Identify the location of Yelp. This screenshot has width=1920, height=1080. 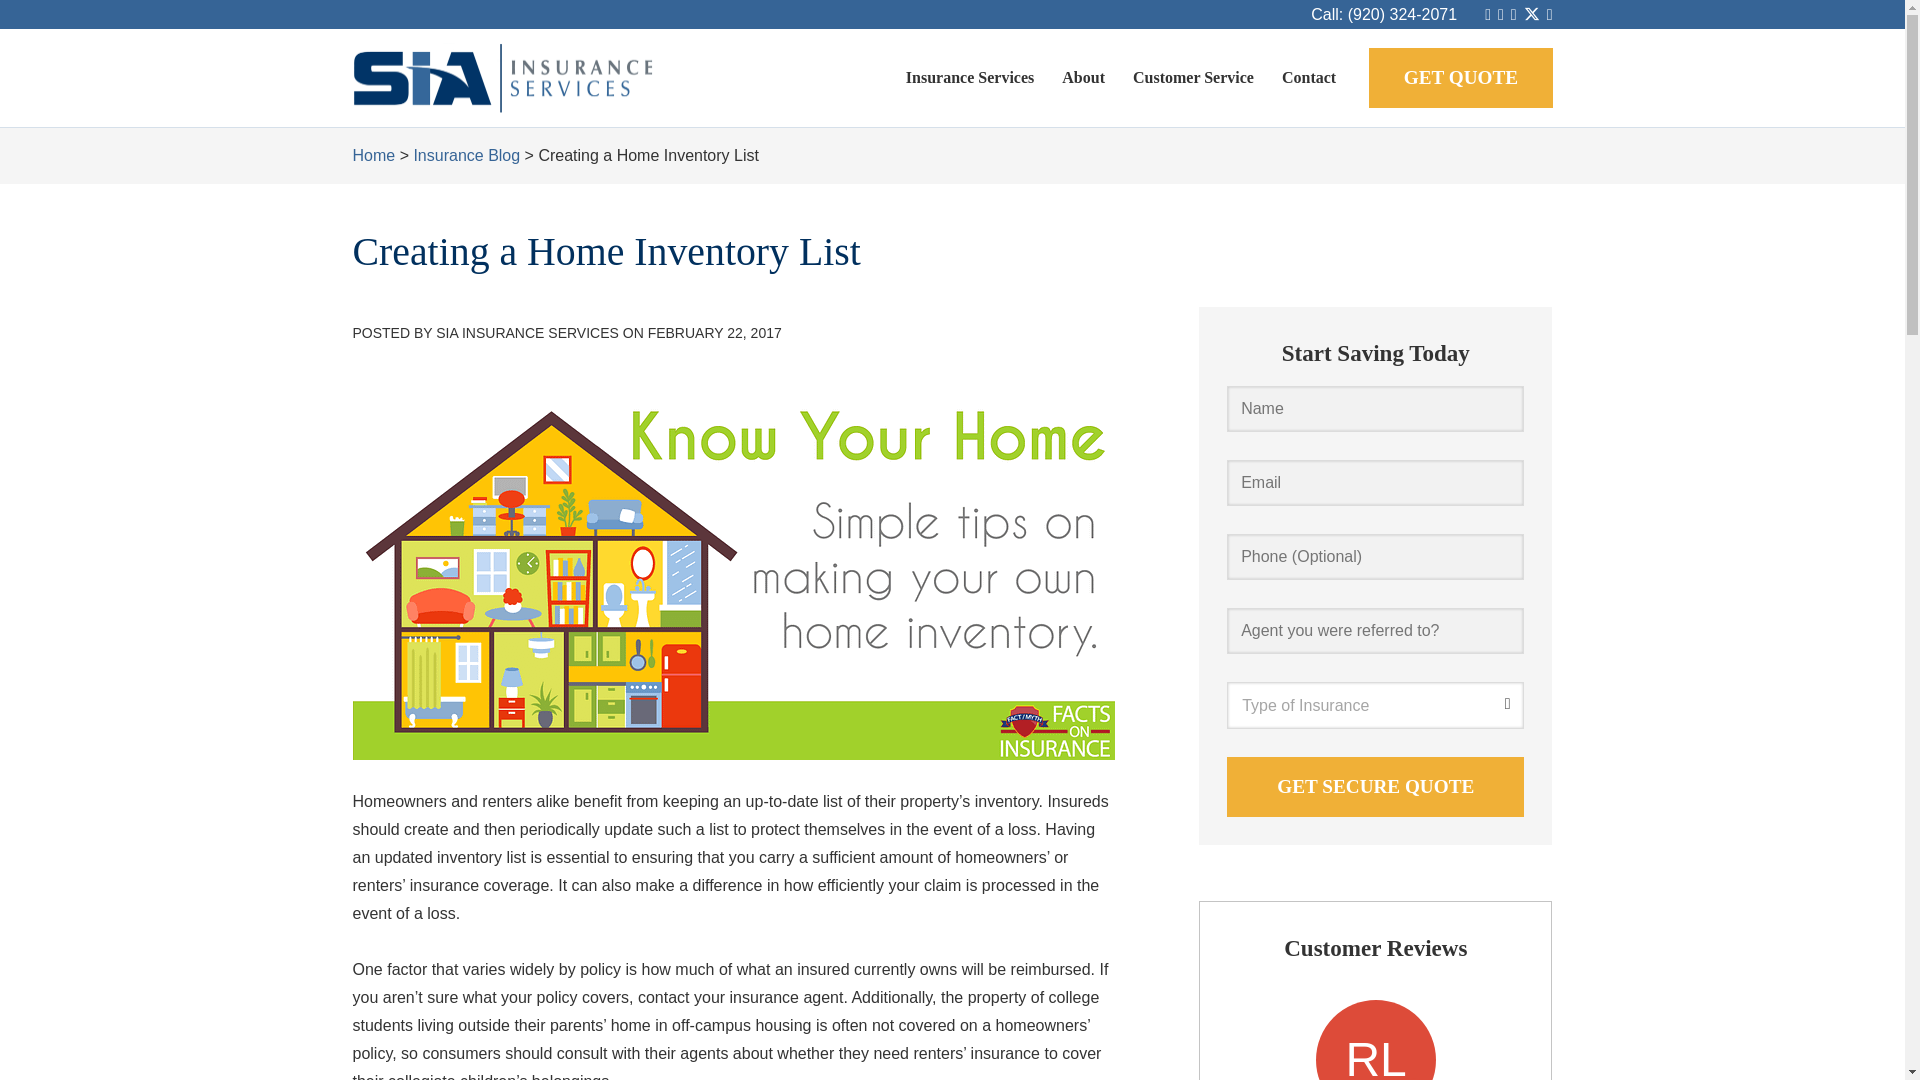
(1500, 14).